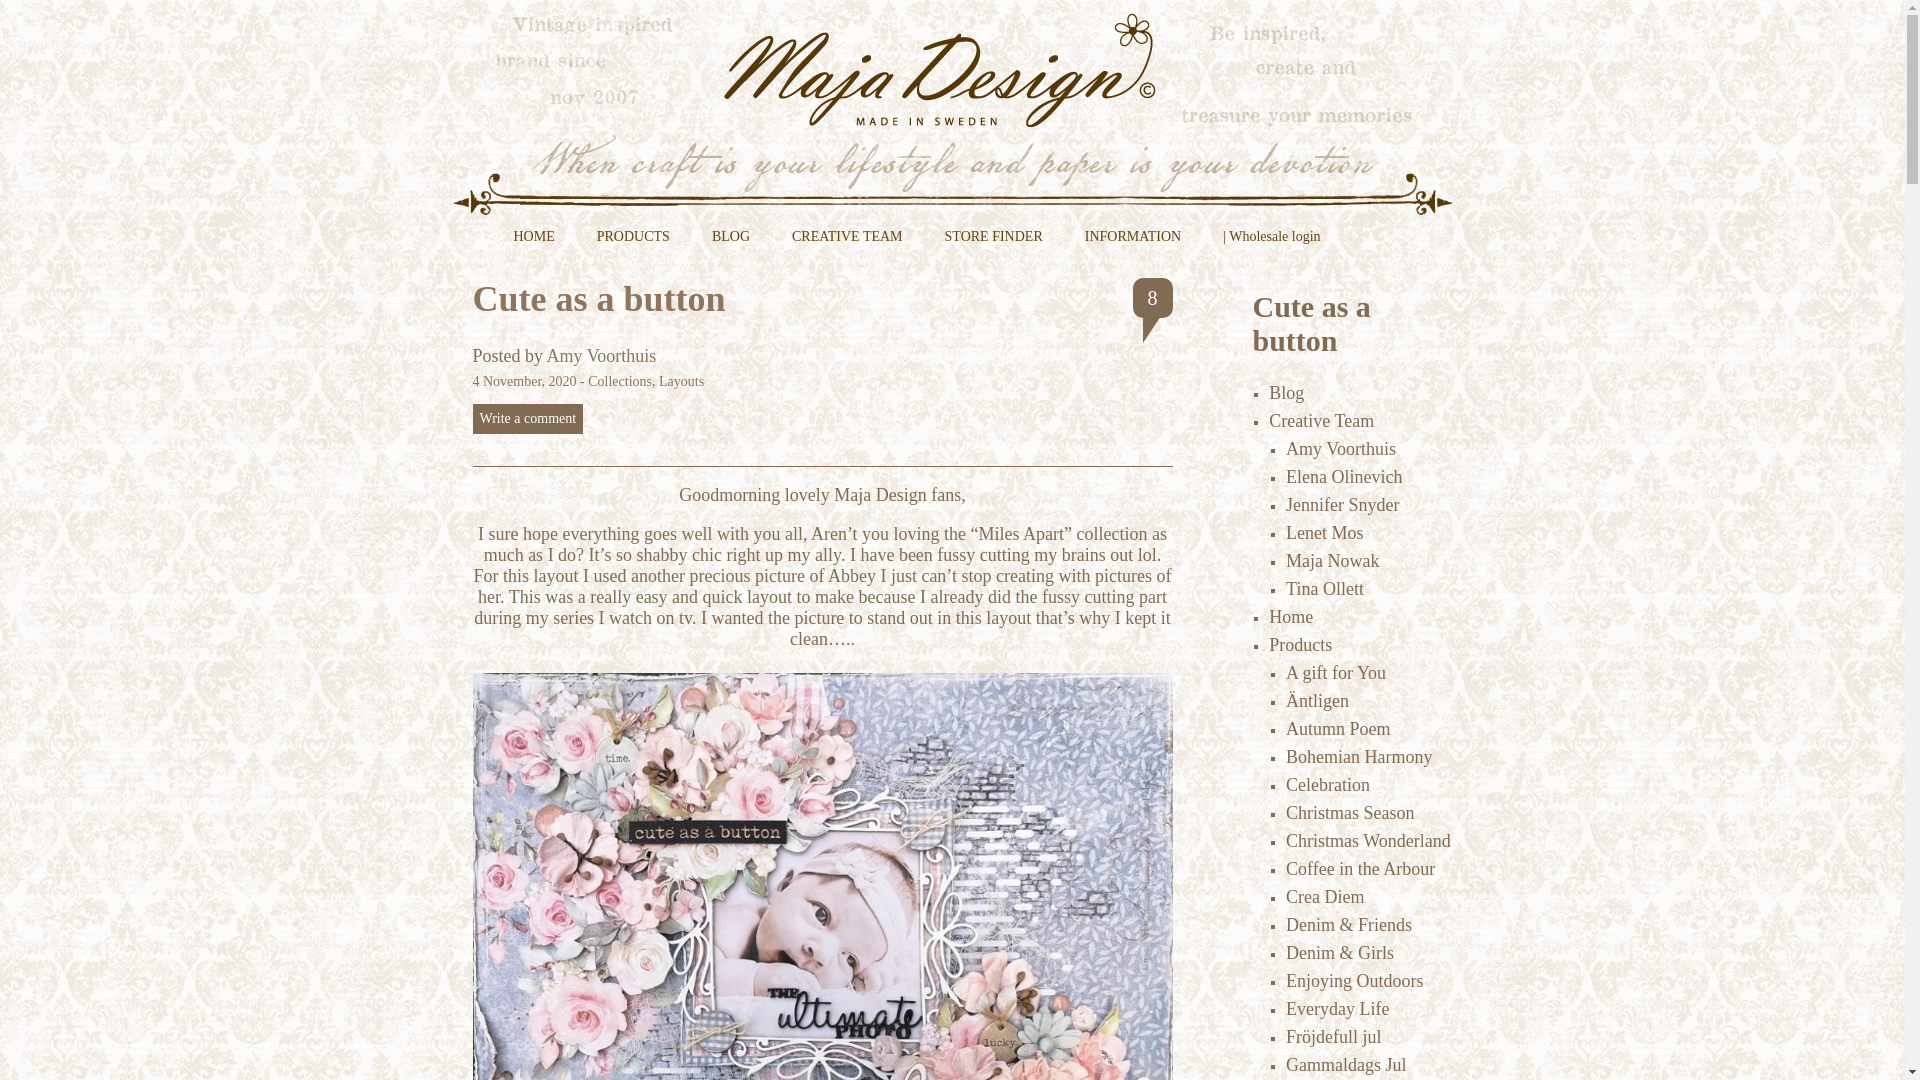  I want to click on PRODUCTS, so click(633, 244).